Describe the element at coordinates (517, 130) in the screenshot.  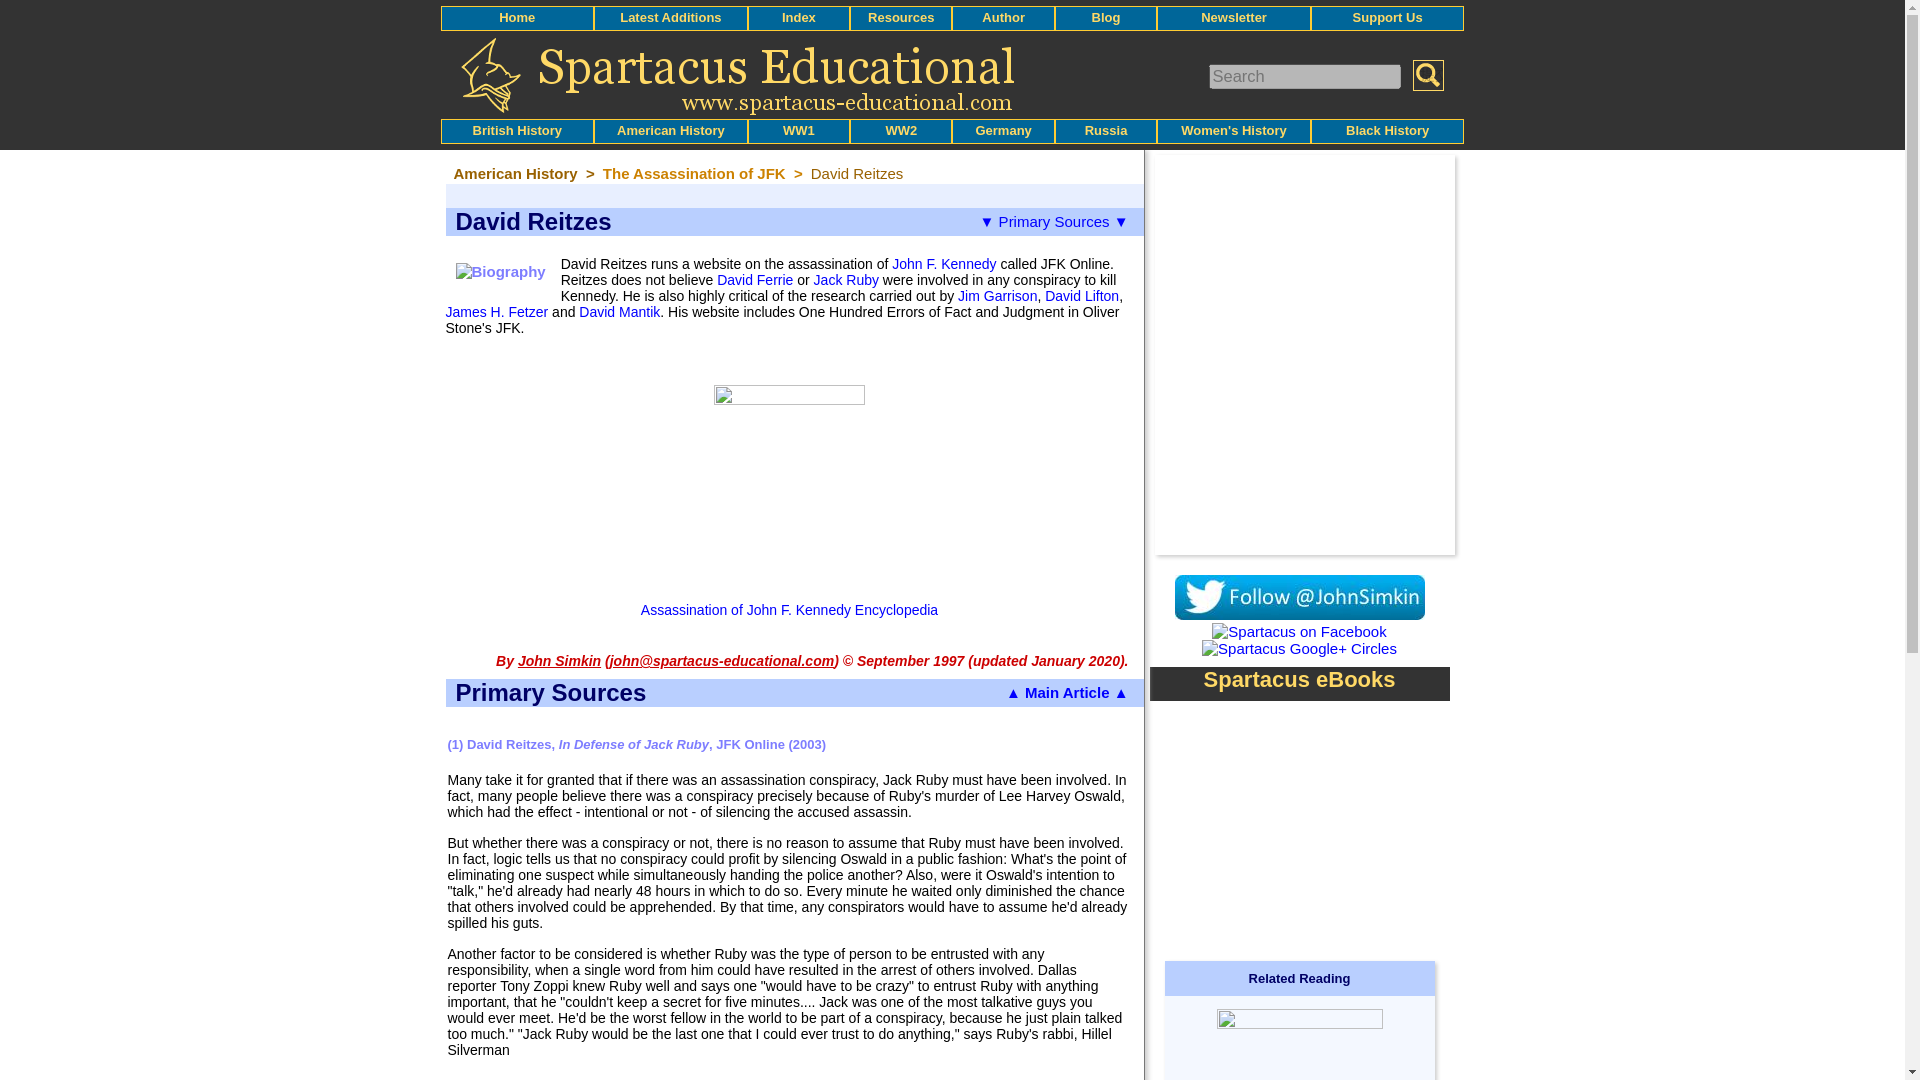
I see `British History` at that location.